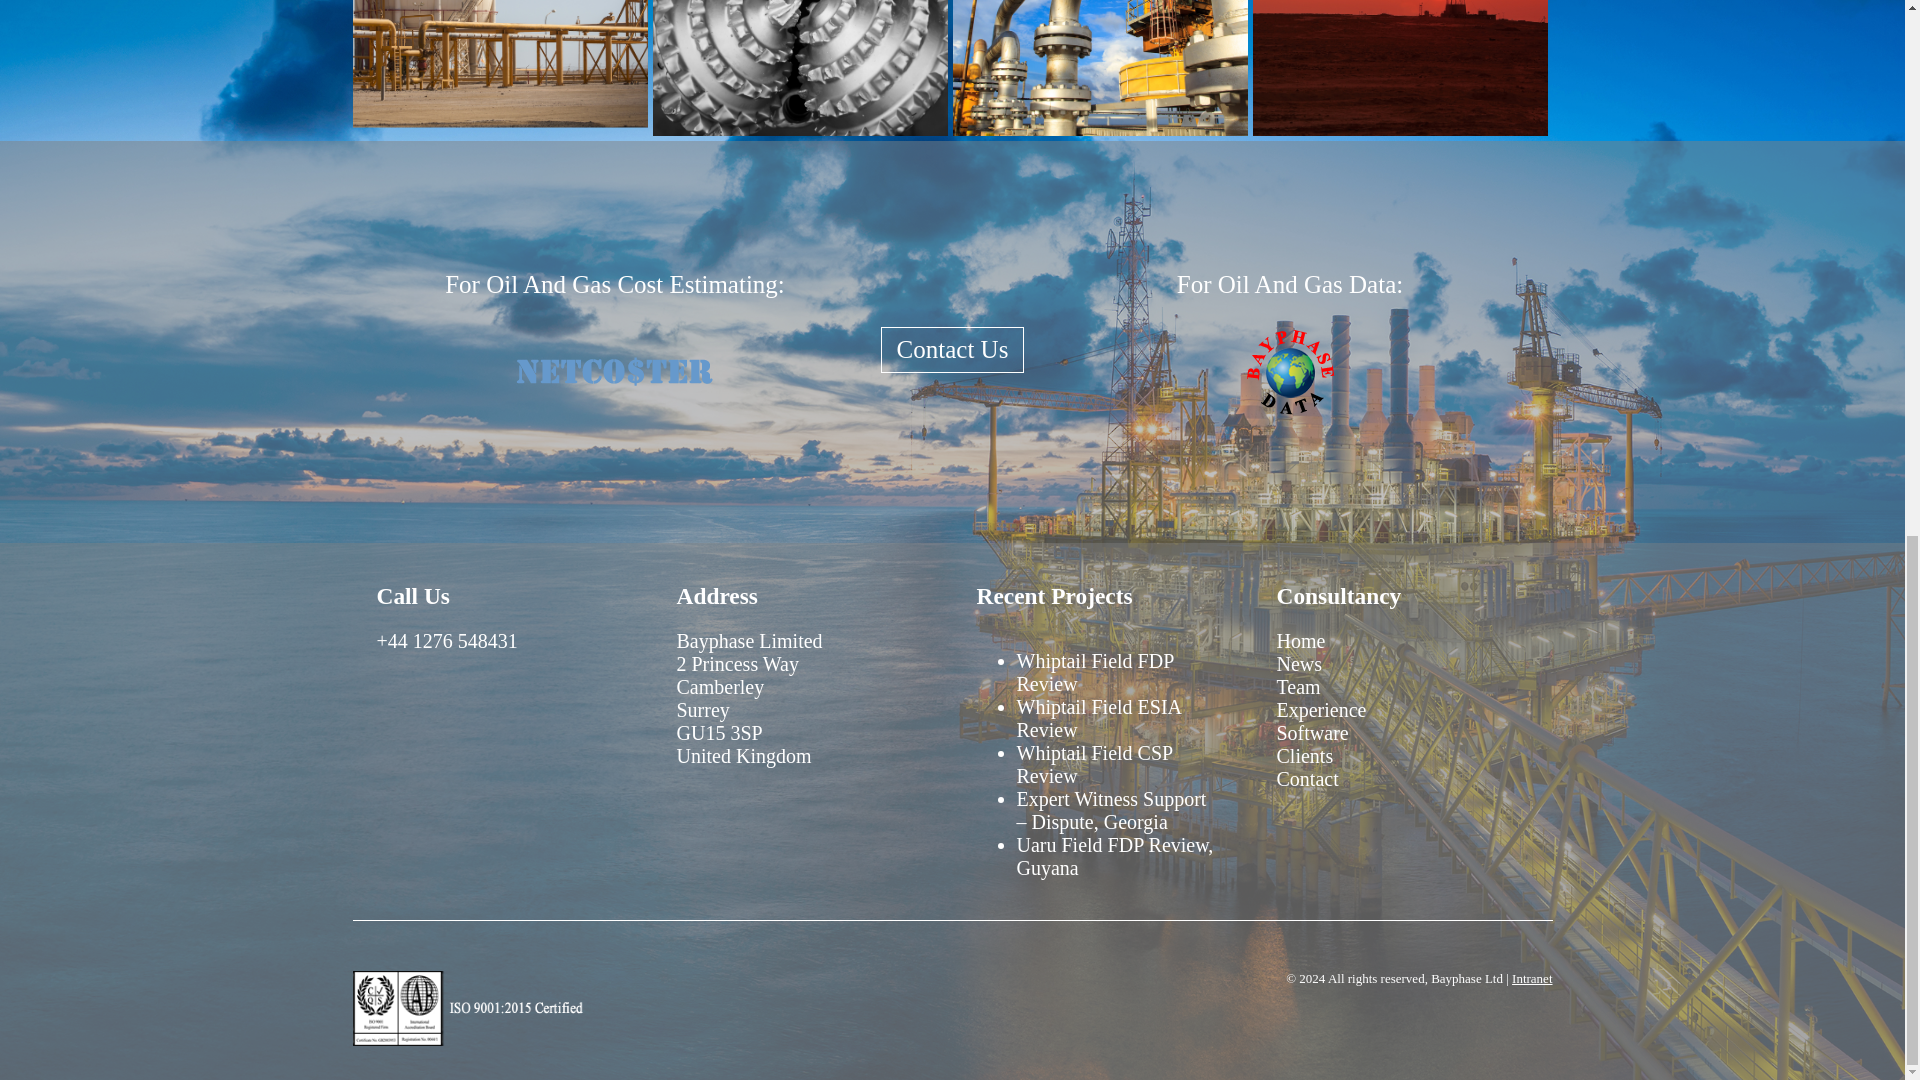 This screenshot has width=1920, height=1080. Describe the element at coordinates (1098, 718) in the screenshot. I see `Whiptail Field ESIA Review` at that location.